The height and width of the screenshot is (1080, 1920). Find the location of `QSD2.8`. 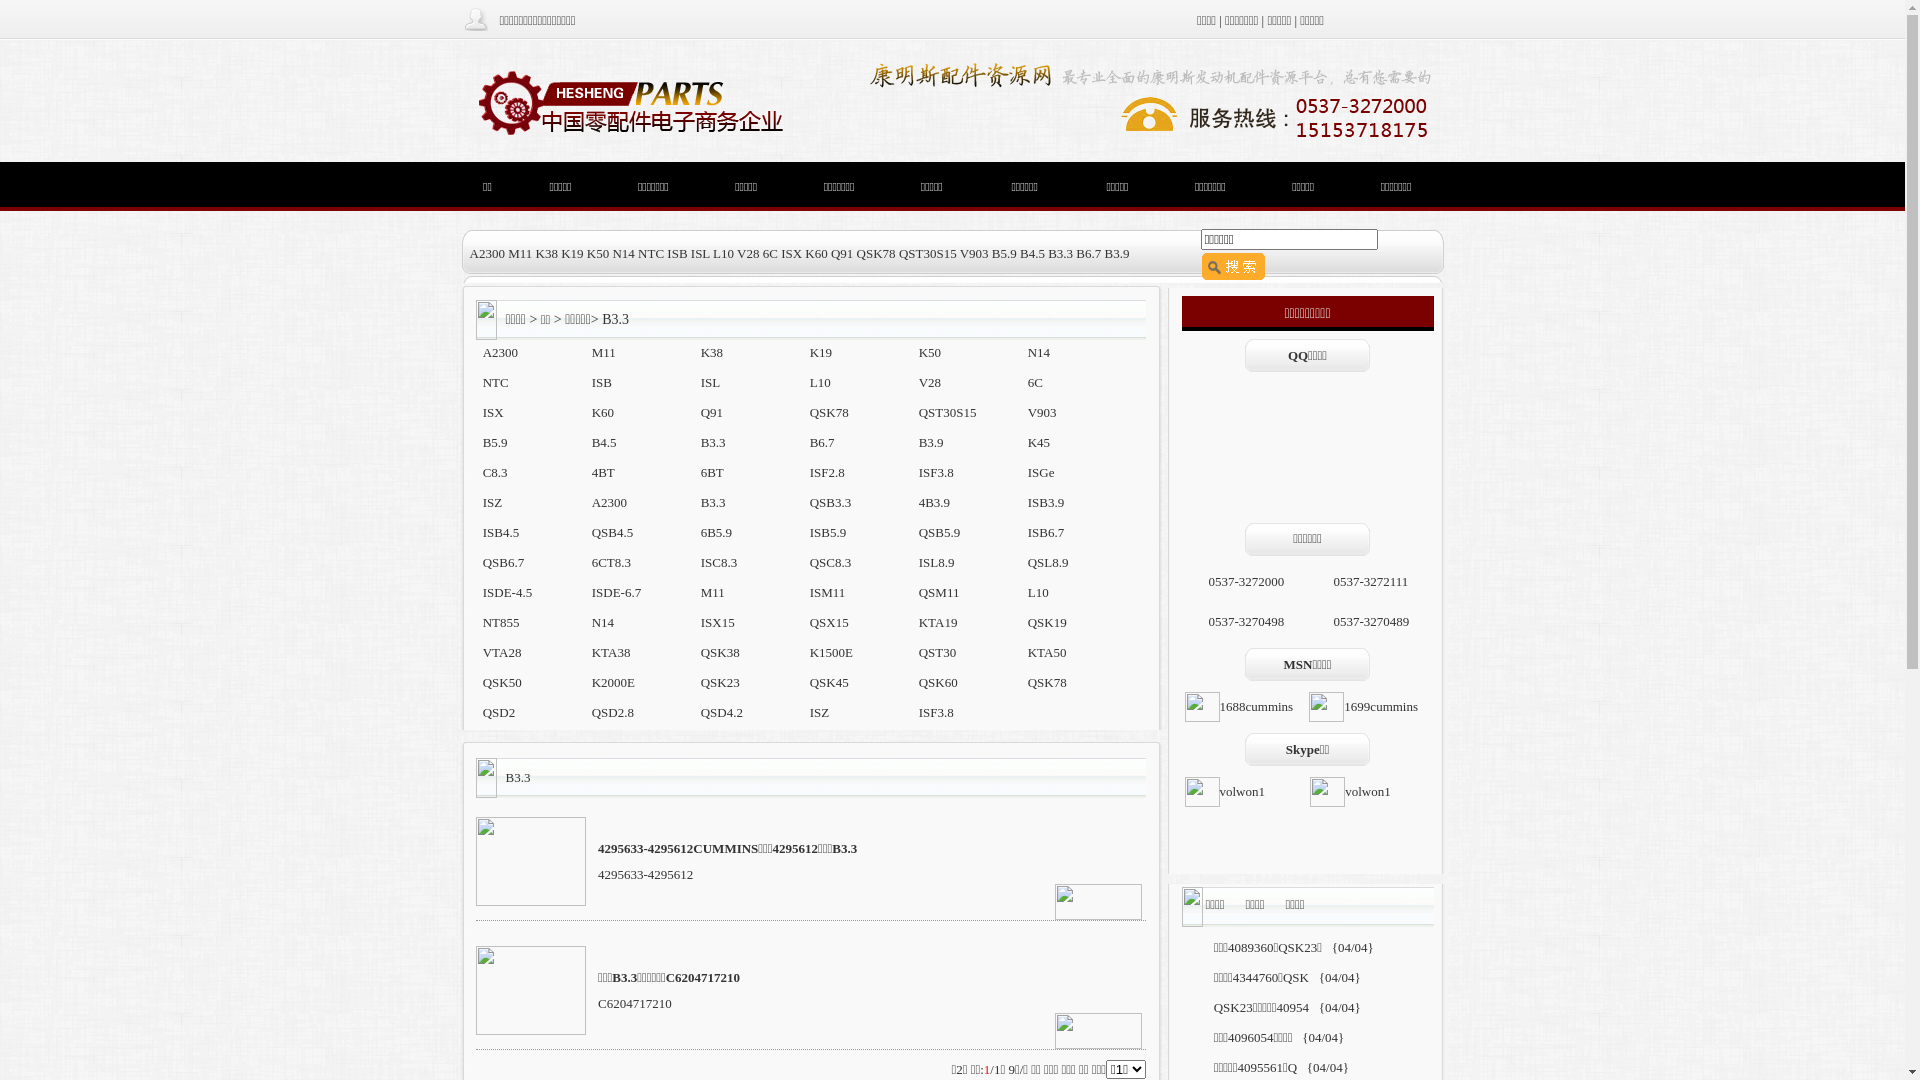

QSD2.8 is located at coordinates (613, 712).